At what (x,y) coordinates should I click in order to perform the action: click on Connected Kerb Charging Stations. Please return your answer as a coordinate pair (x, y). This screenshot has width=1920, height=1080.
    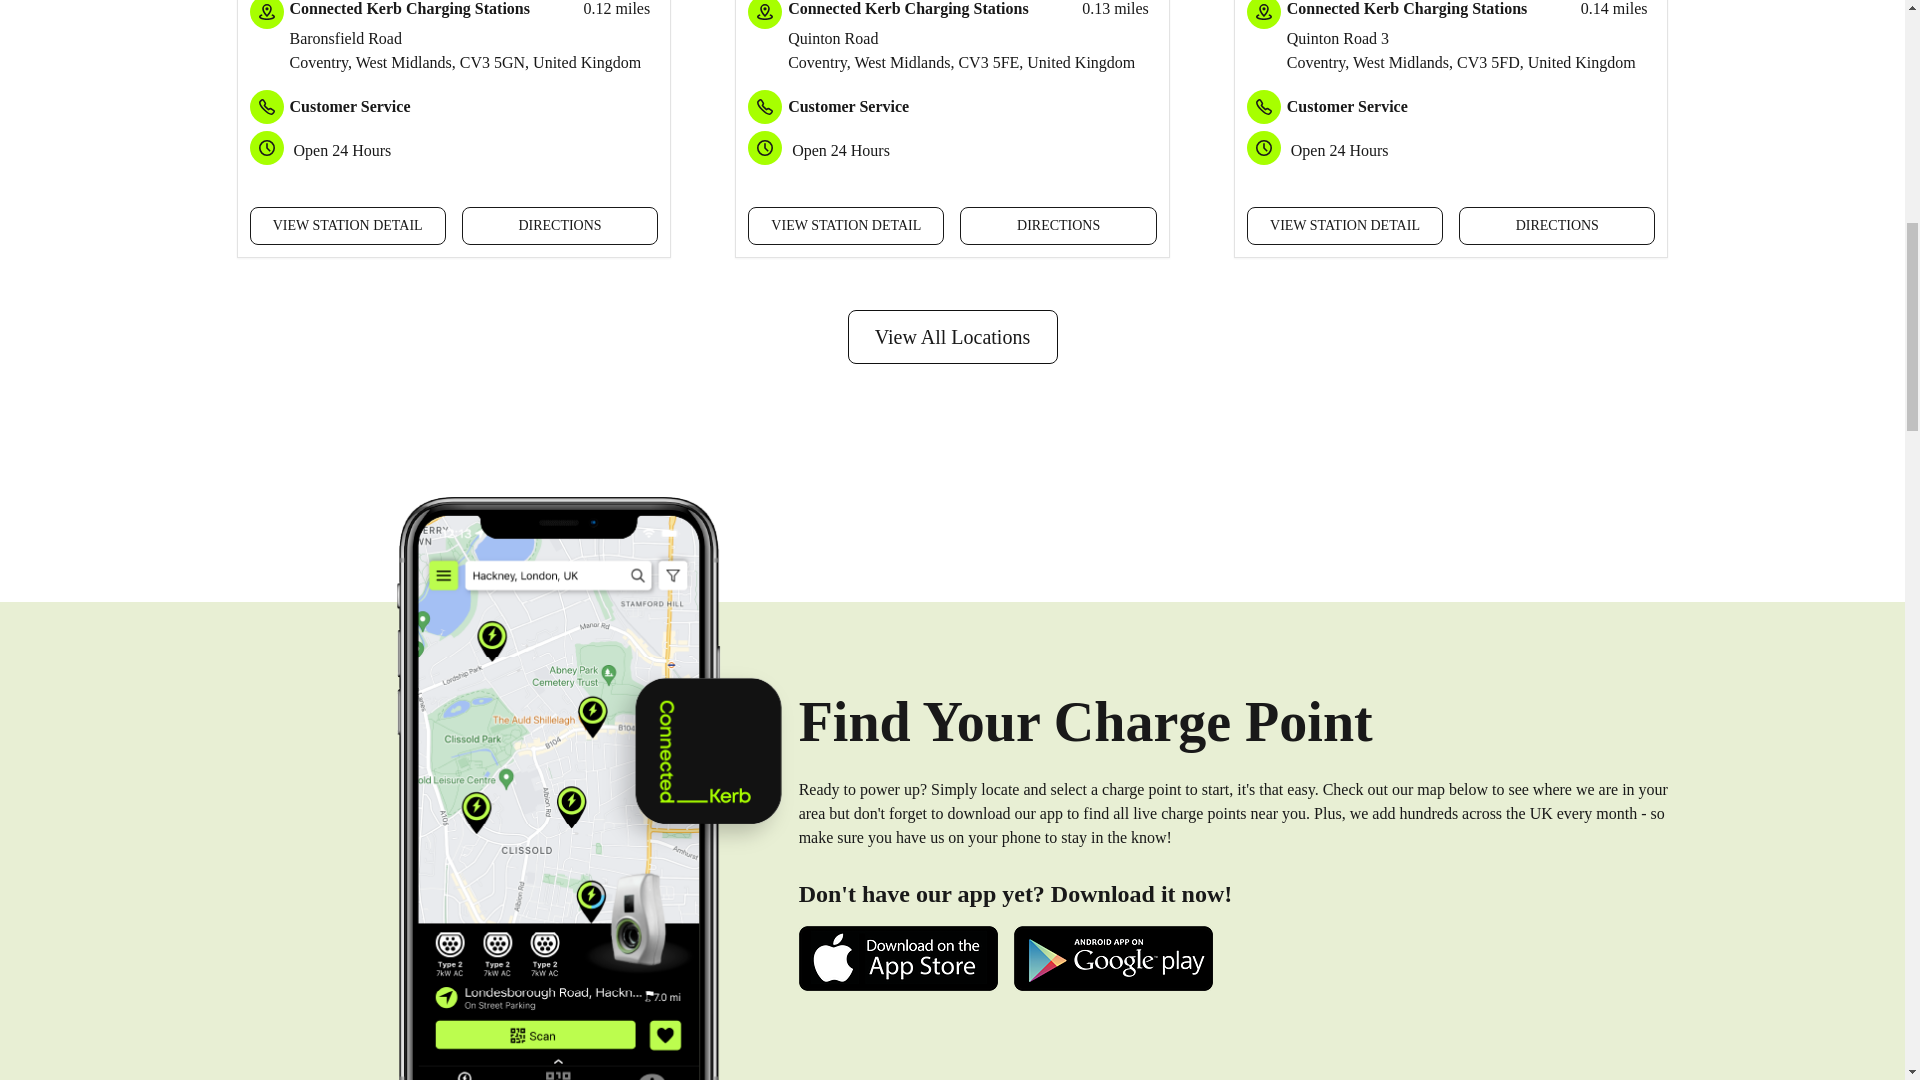
    Looking at the image, I should click on (409, 8).